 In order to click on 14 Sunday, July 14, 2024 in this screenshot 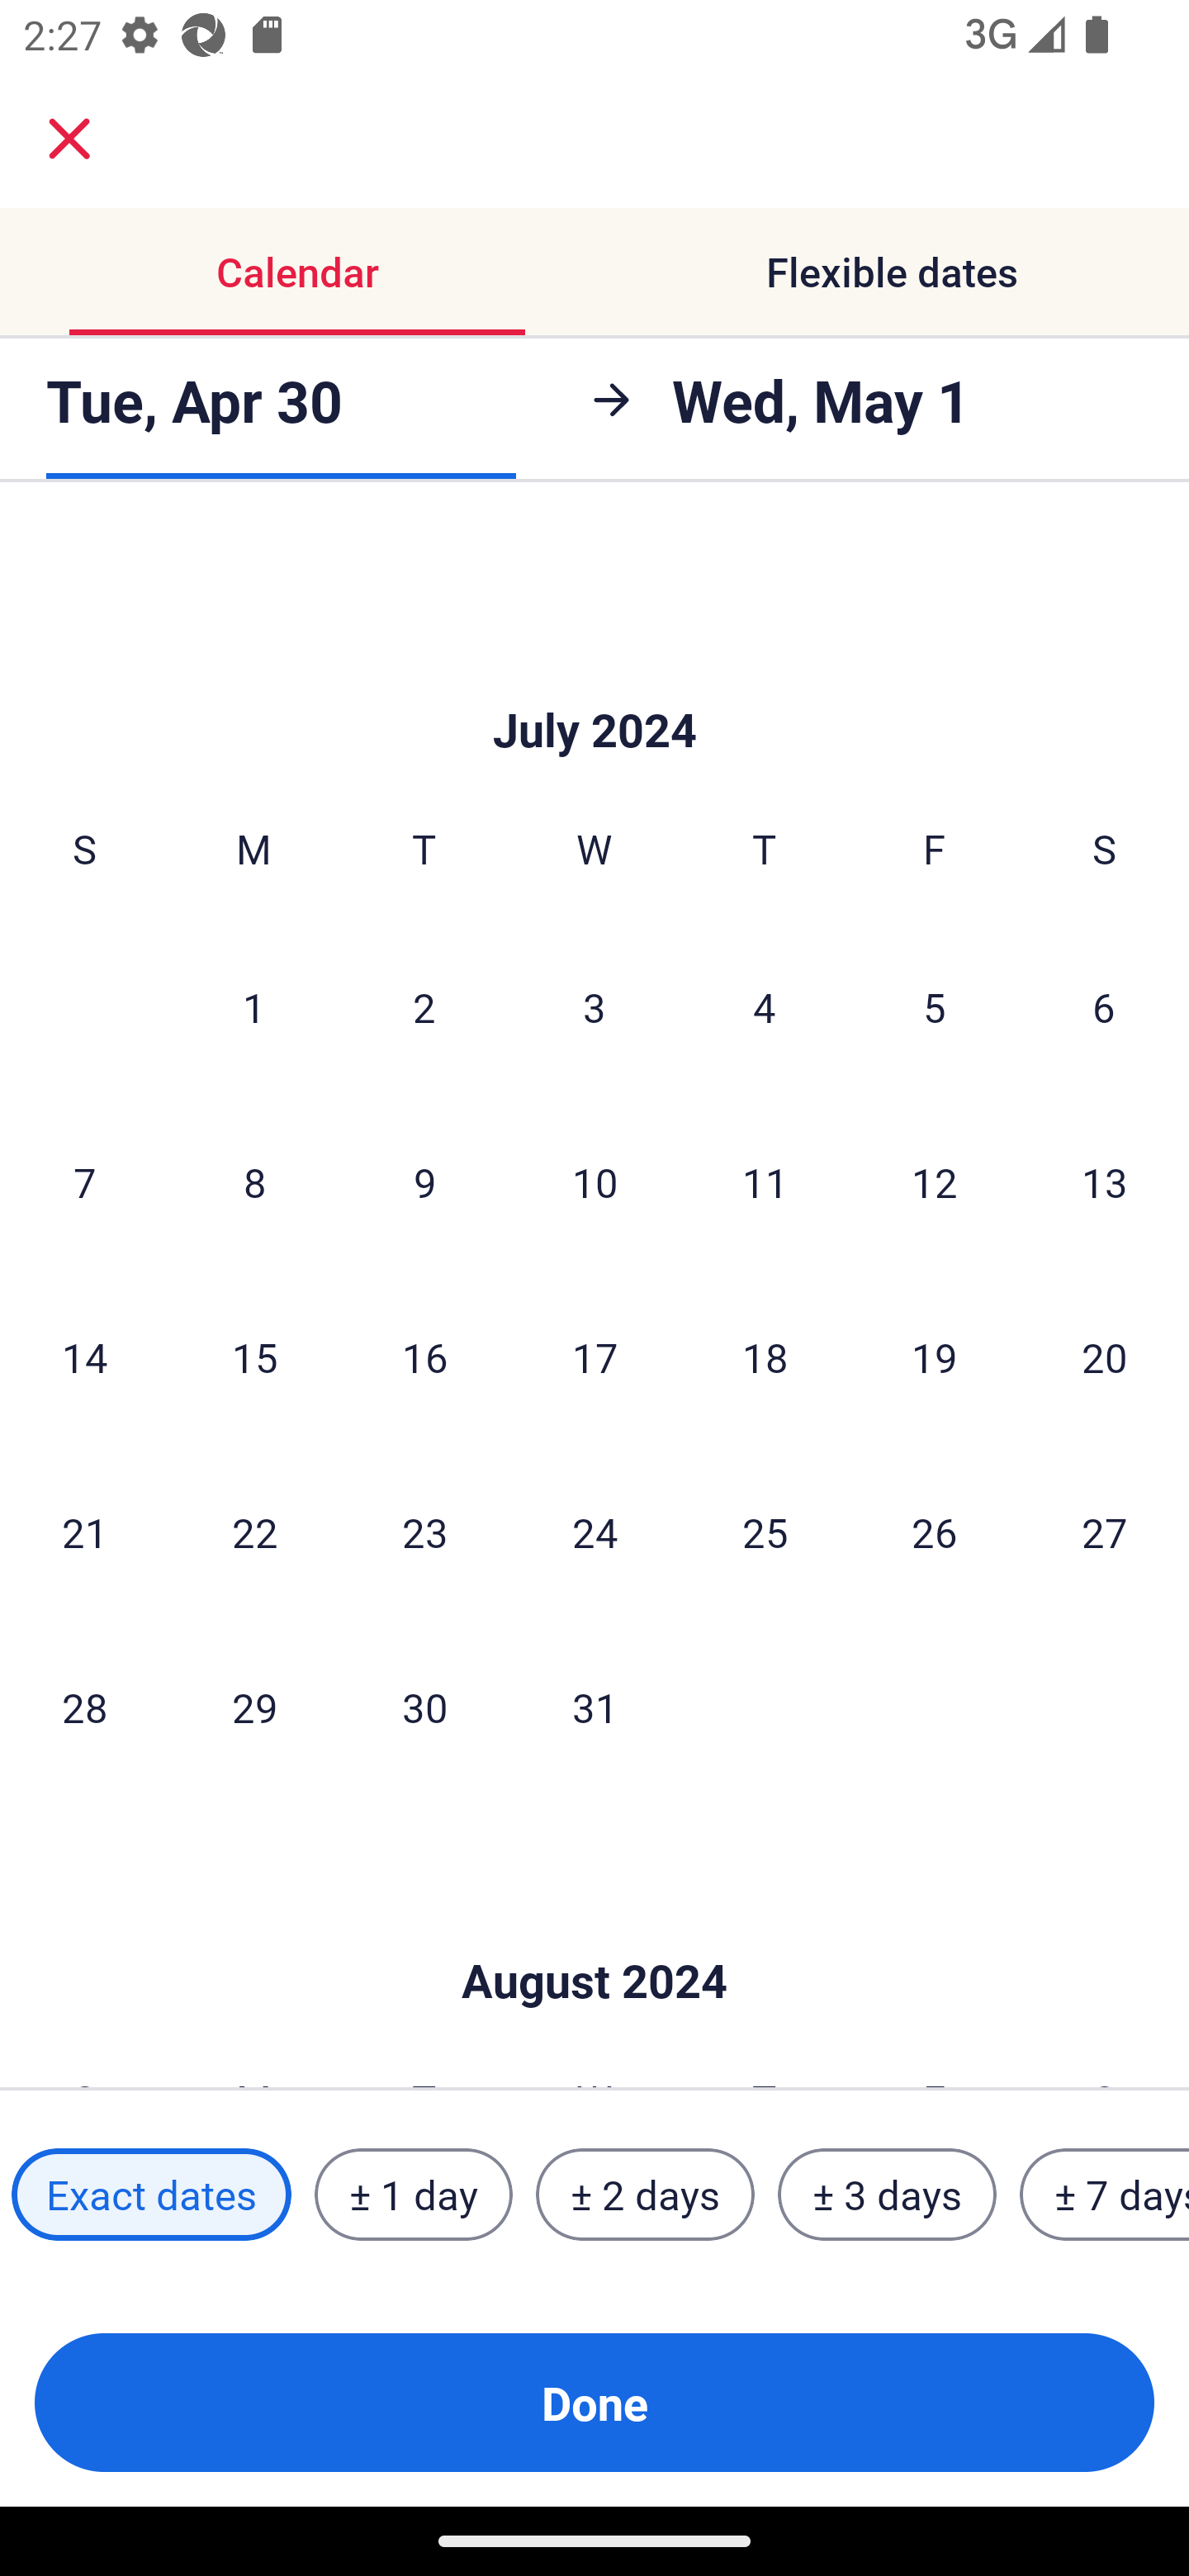, I will do `click(84, 1357)`.